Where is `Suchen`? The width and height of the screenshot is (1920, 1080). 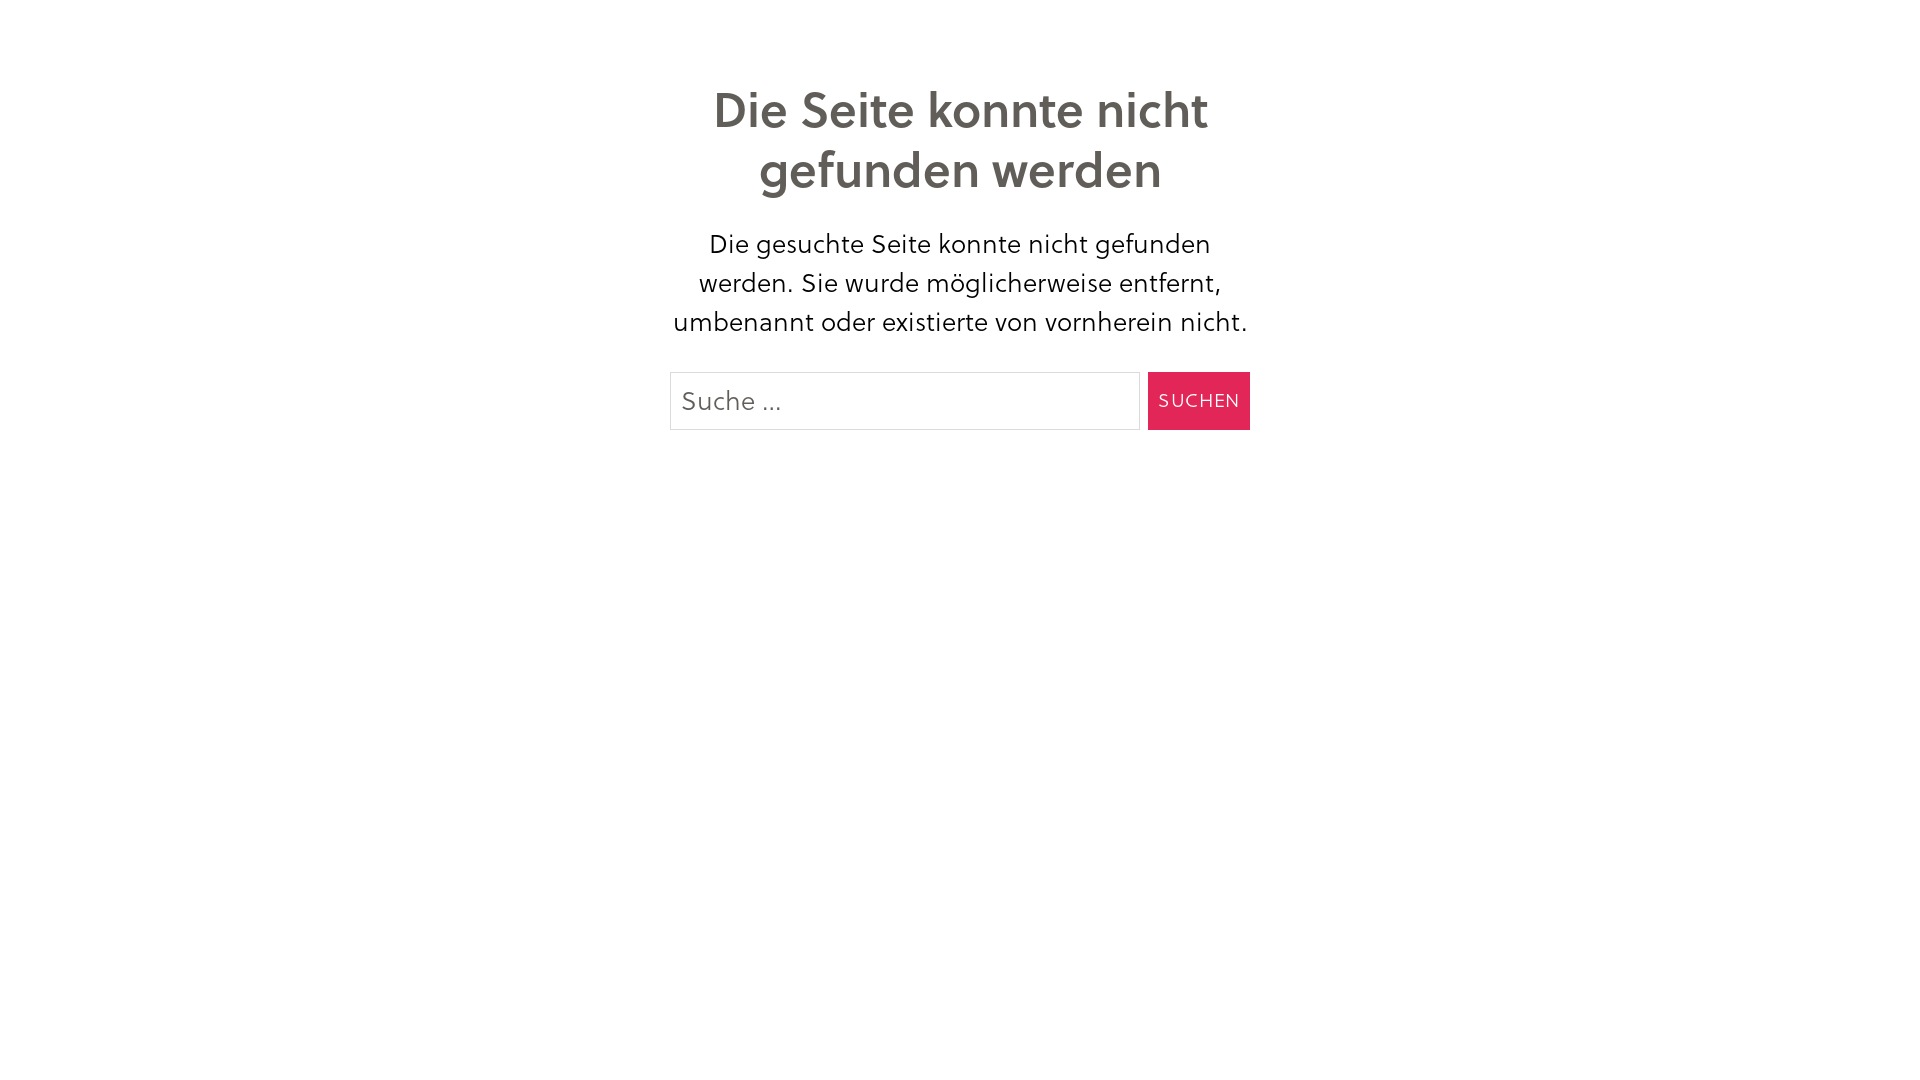 Suchen is located at coordinates (1199, 401).